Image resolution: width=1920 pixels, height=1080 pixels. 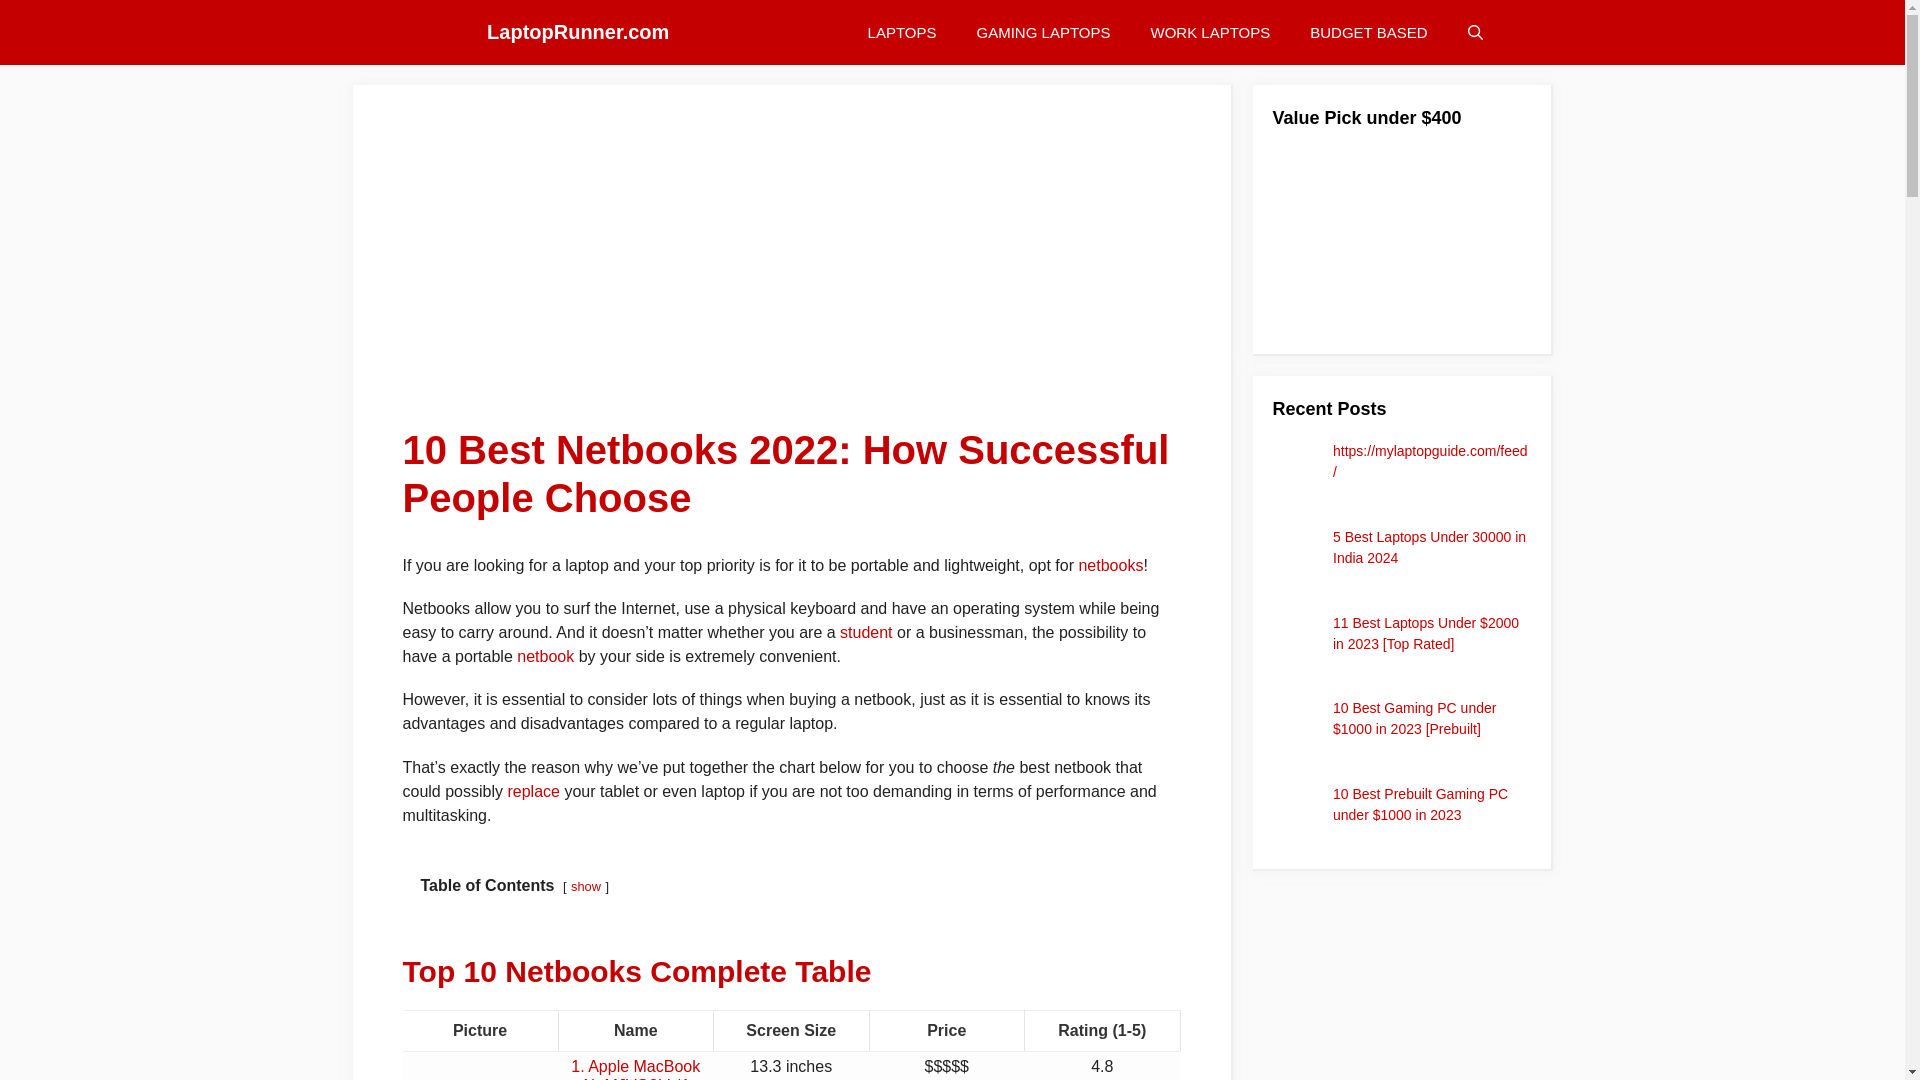 What do you see at coordinates (578, 32) in the screenshot?
I see `LaptopRunner.com` at bounding box center [578, 32].